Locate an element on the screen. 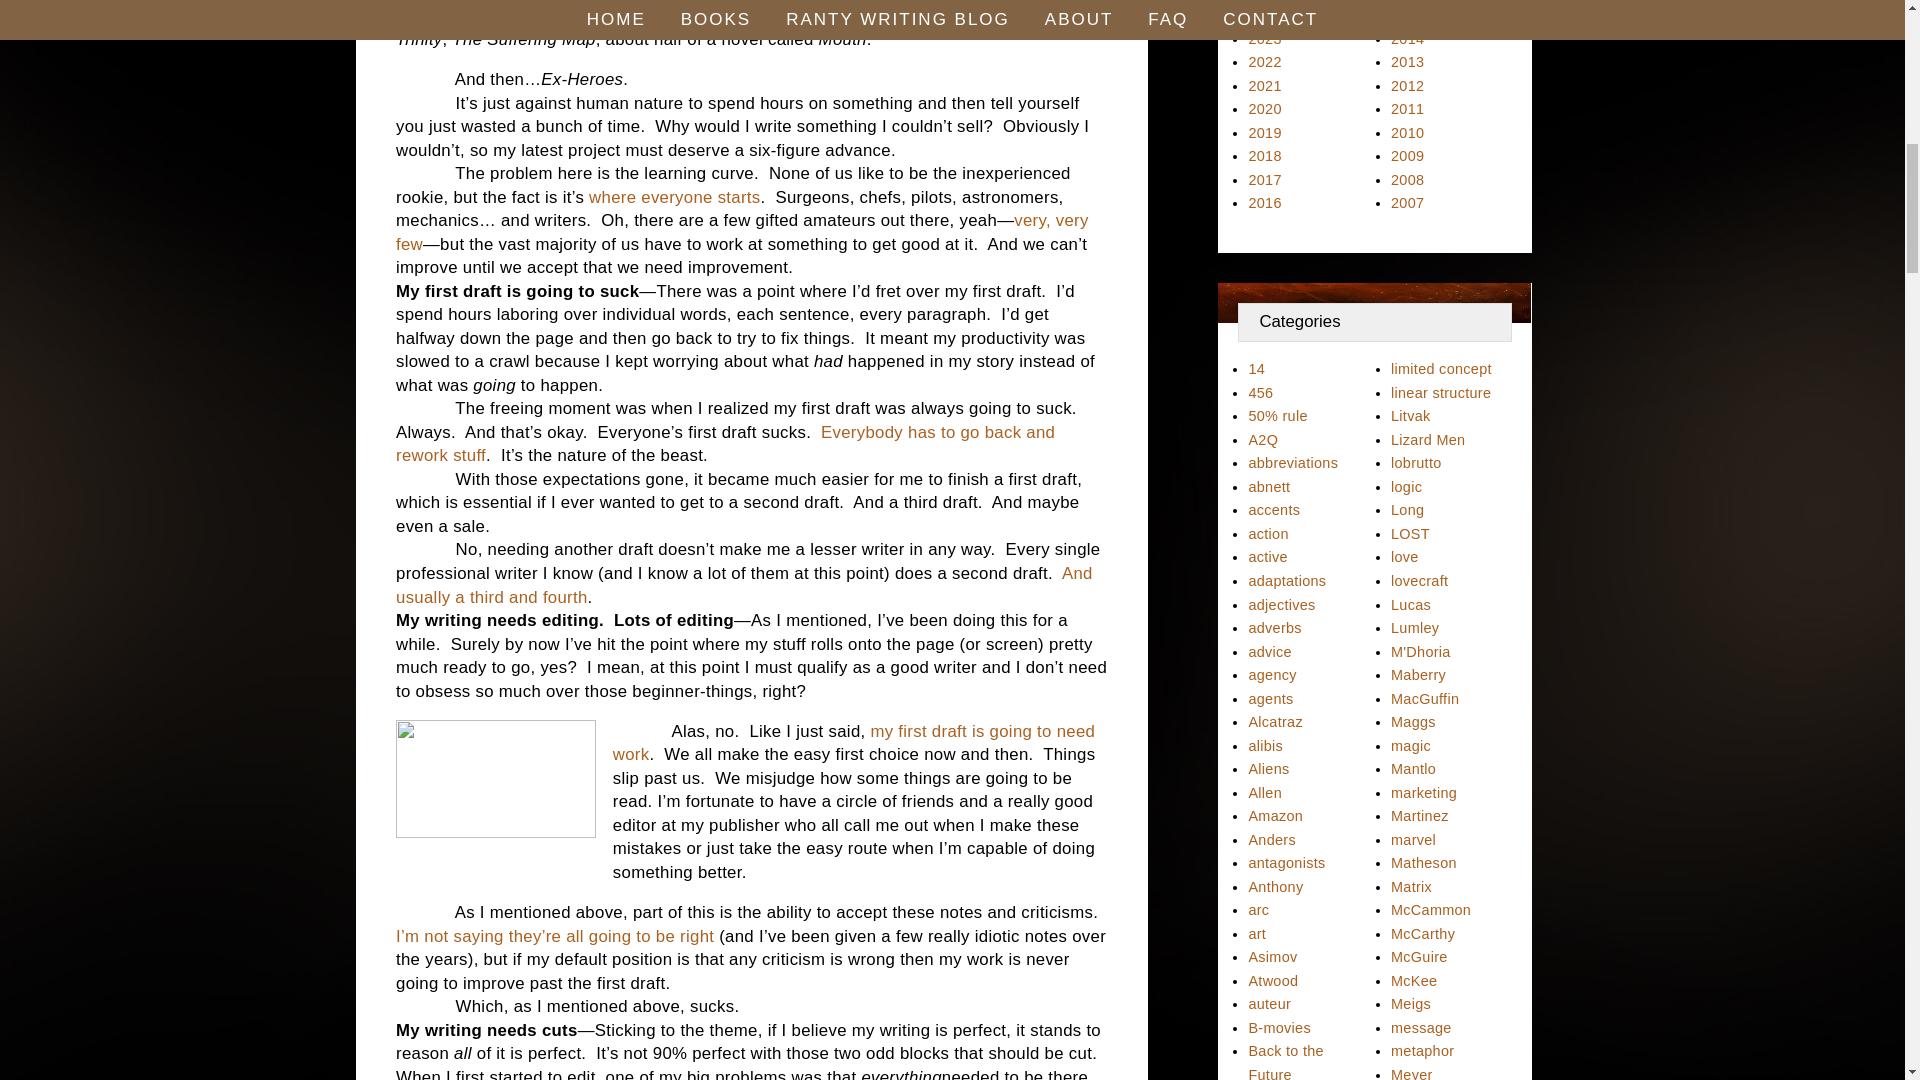 This screenshot has width=1920, height=1080. very, very few is located at coordinates (742, 232).